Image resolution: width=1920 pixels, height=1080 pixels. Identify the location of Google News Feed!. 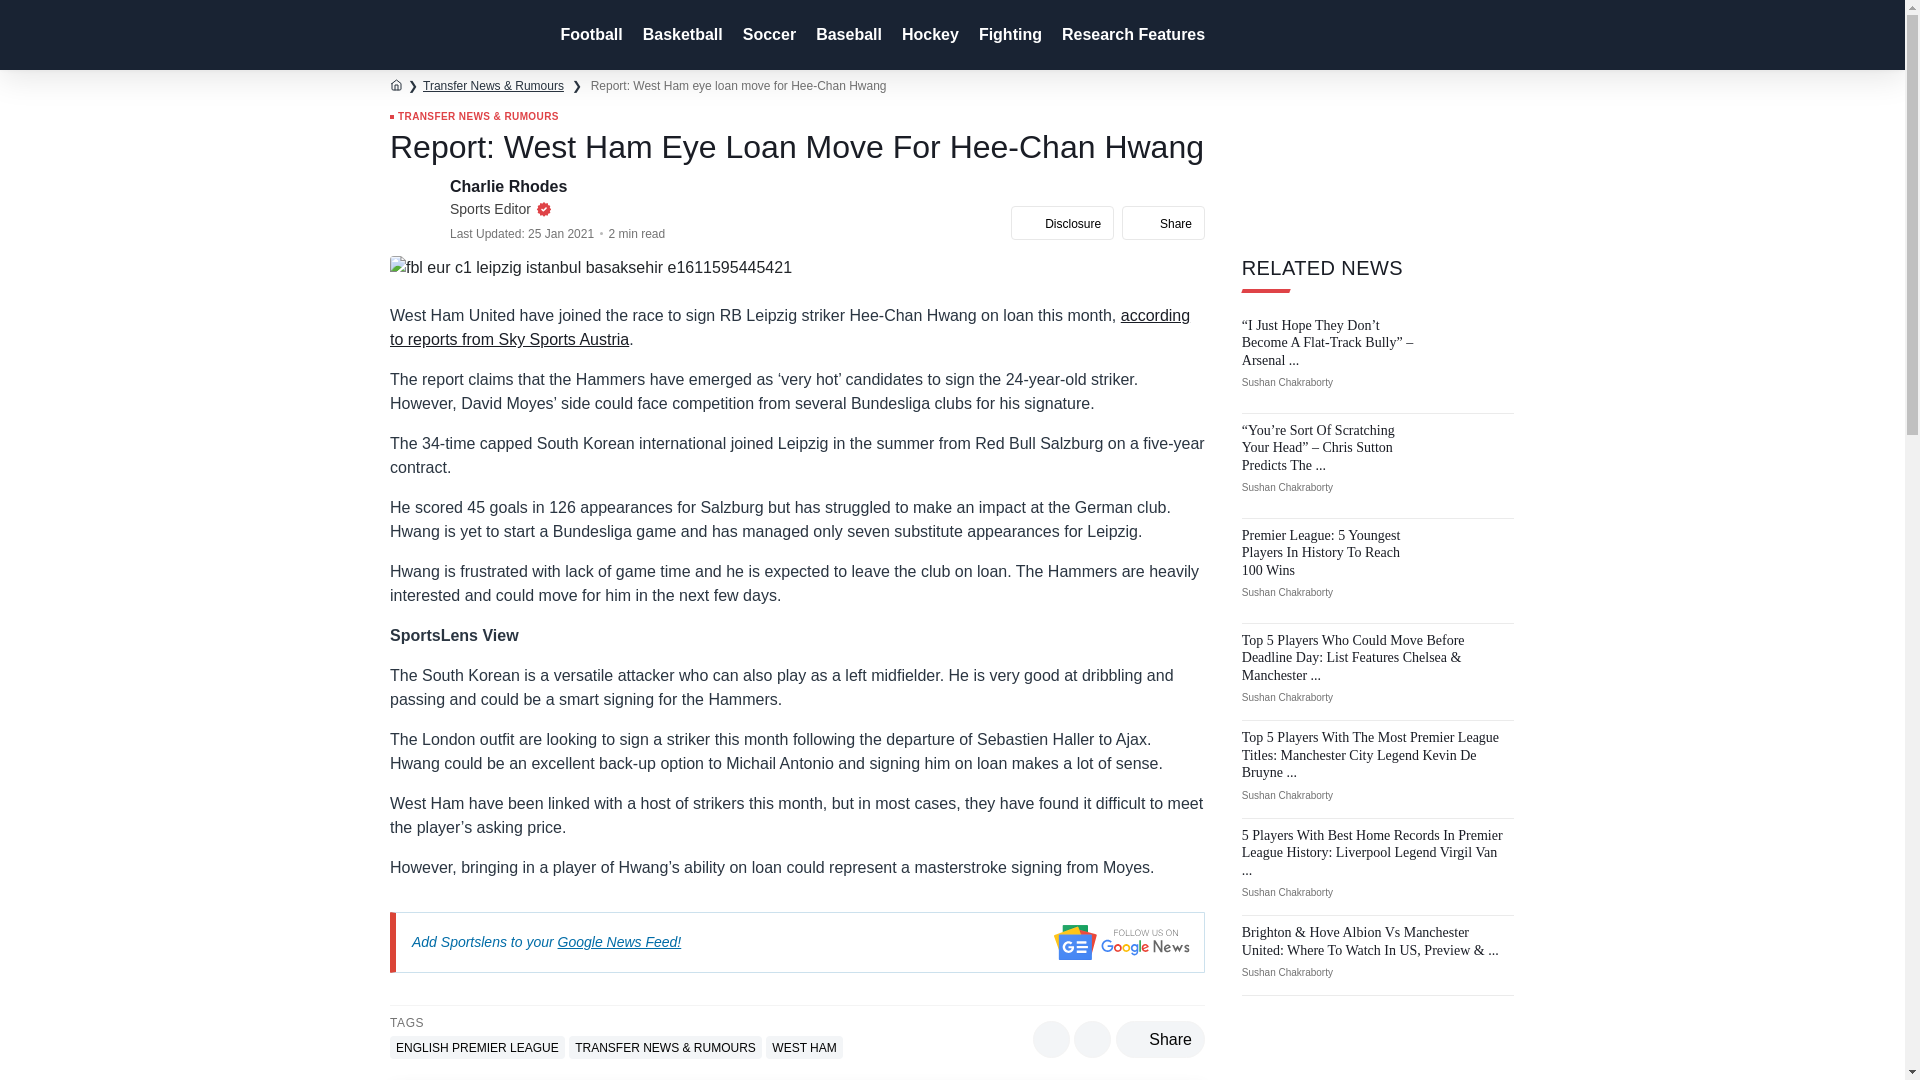
(620, 942).